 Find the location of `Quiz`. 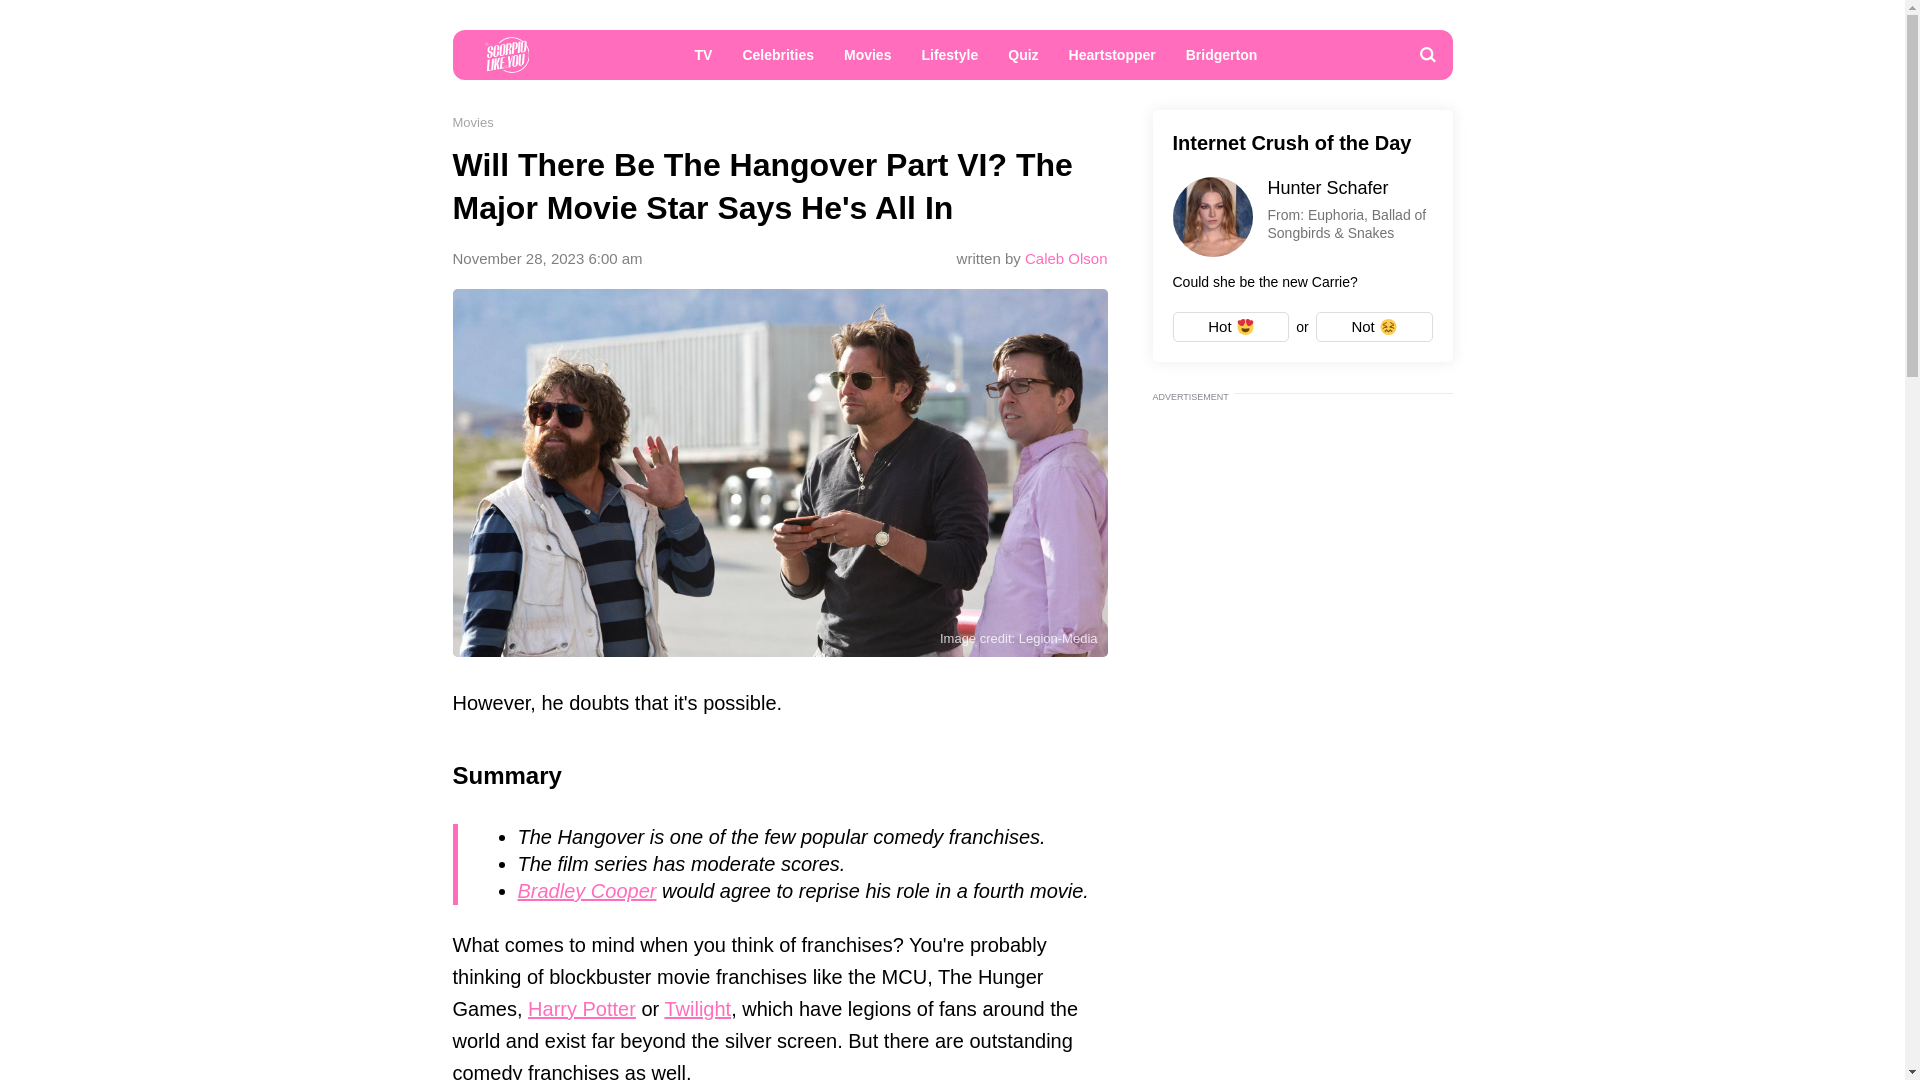

Quiz is located at coordinates (1022, 60).